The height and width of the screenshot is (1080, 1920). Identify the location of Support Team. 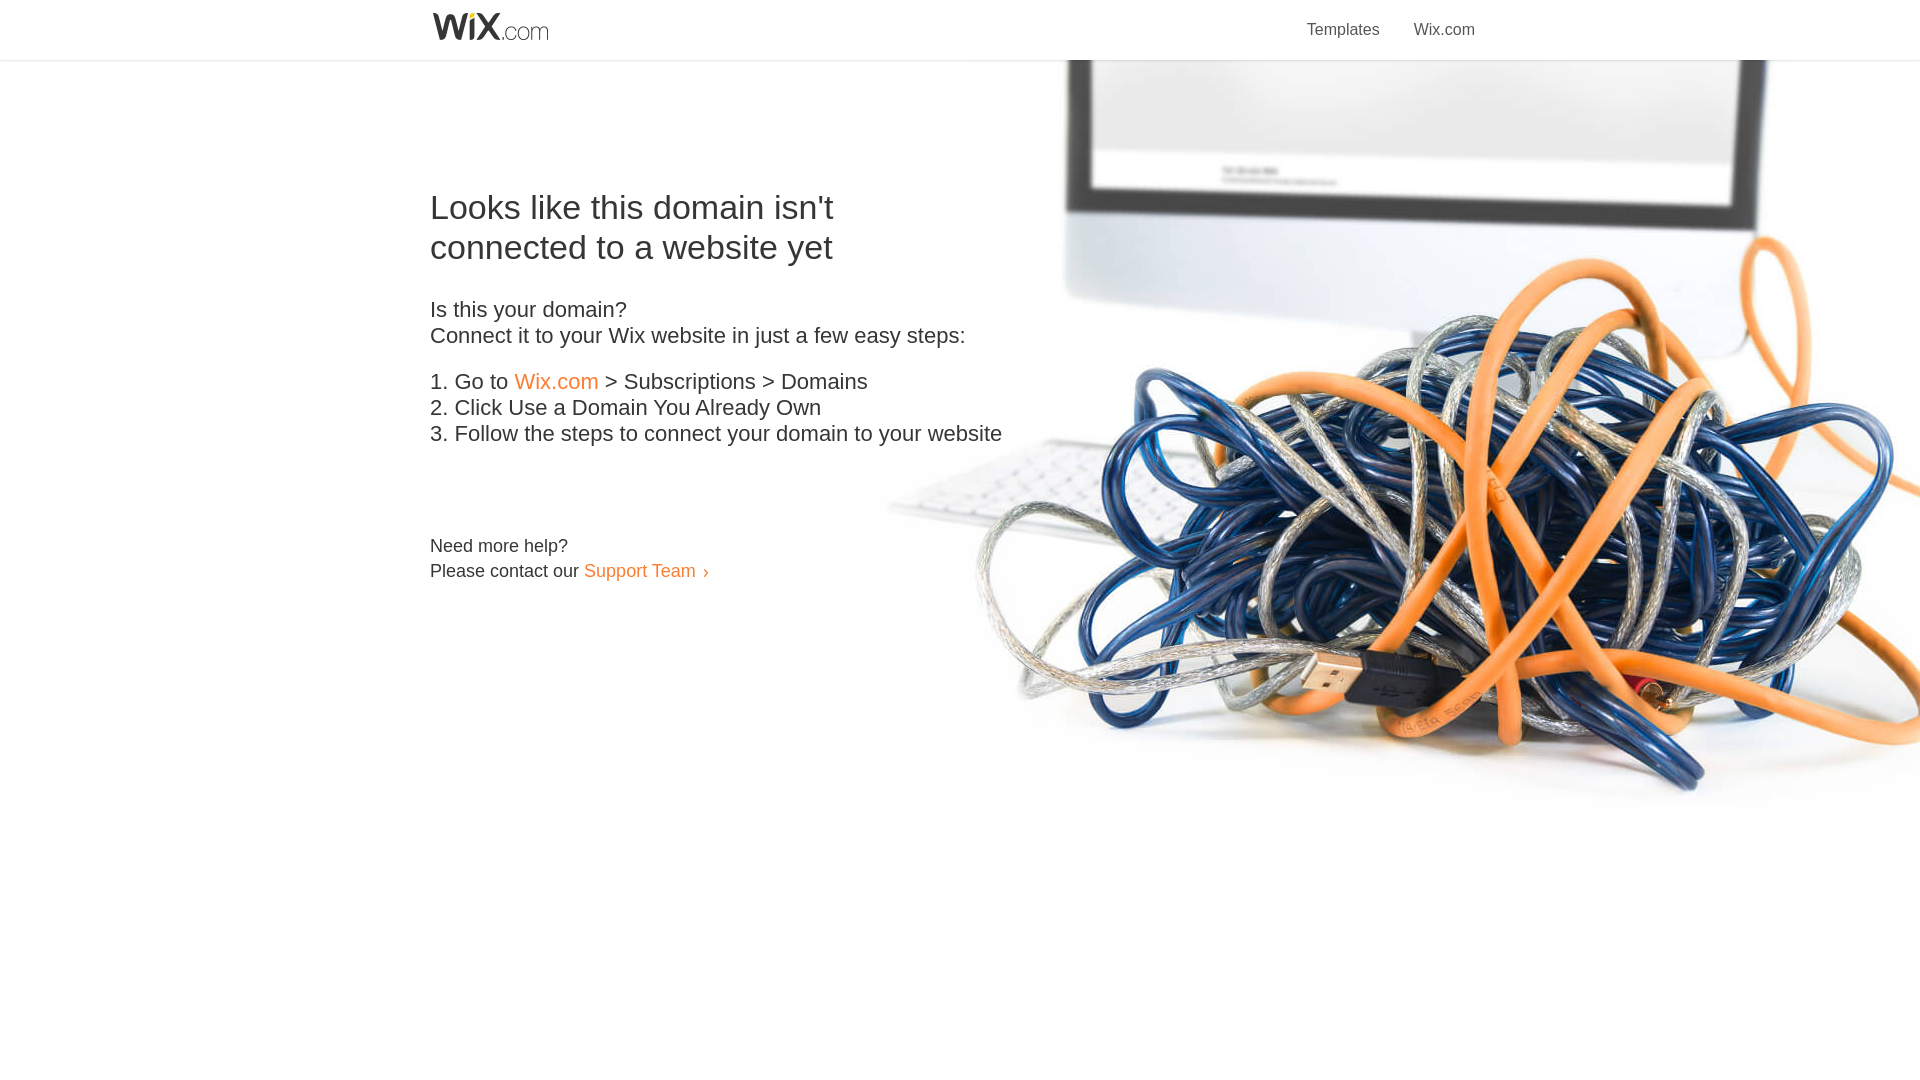
(639, 570).